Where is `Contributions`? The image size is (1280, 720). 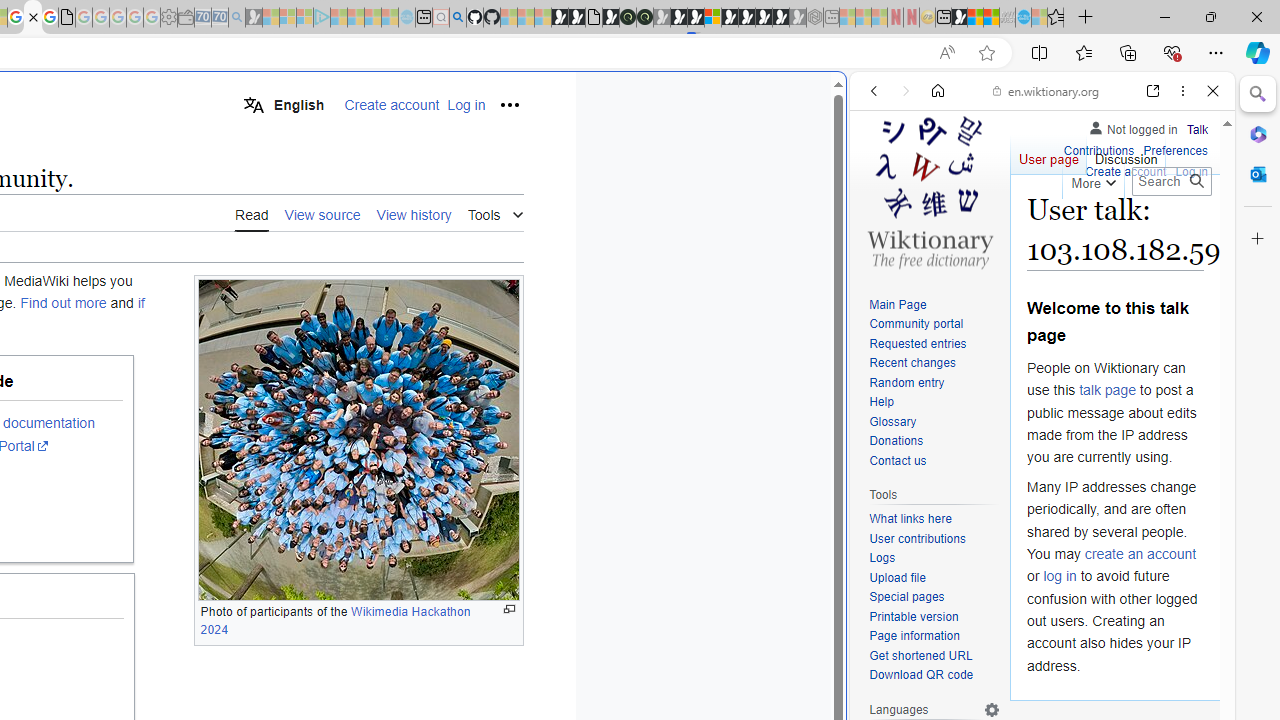
Contributions is located at coordinates (1098, 152).